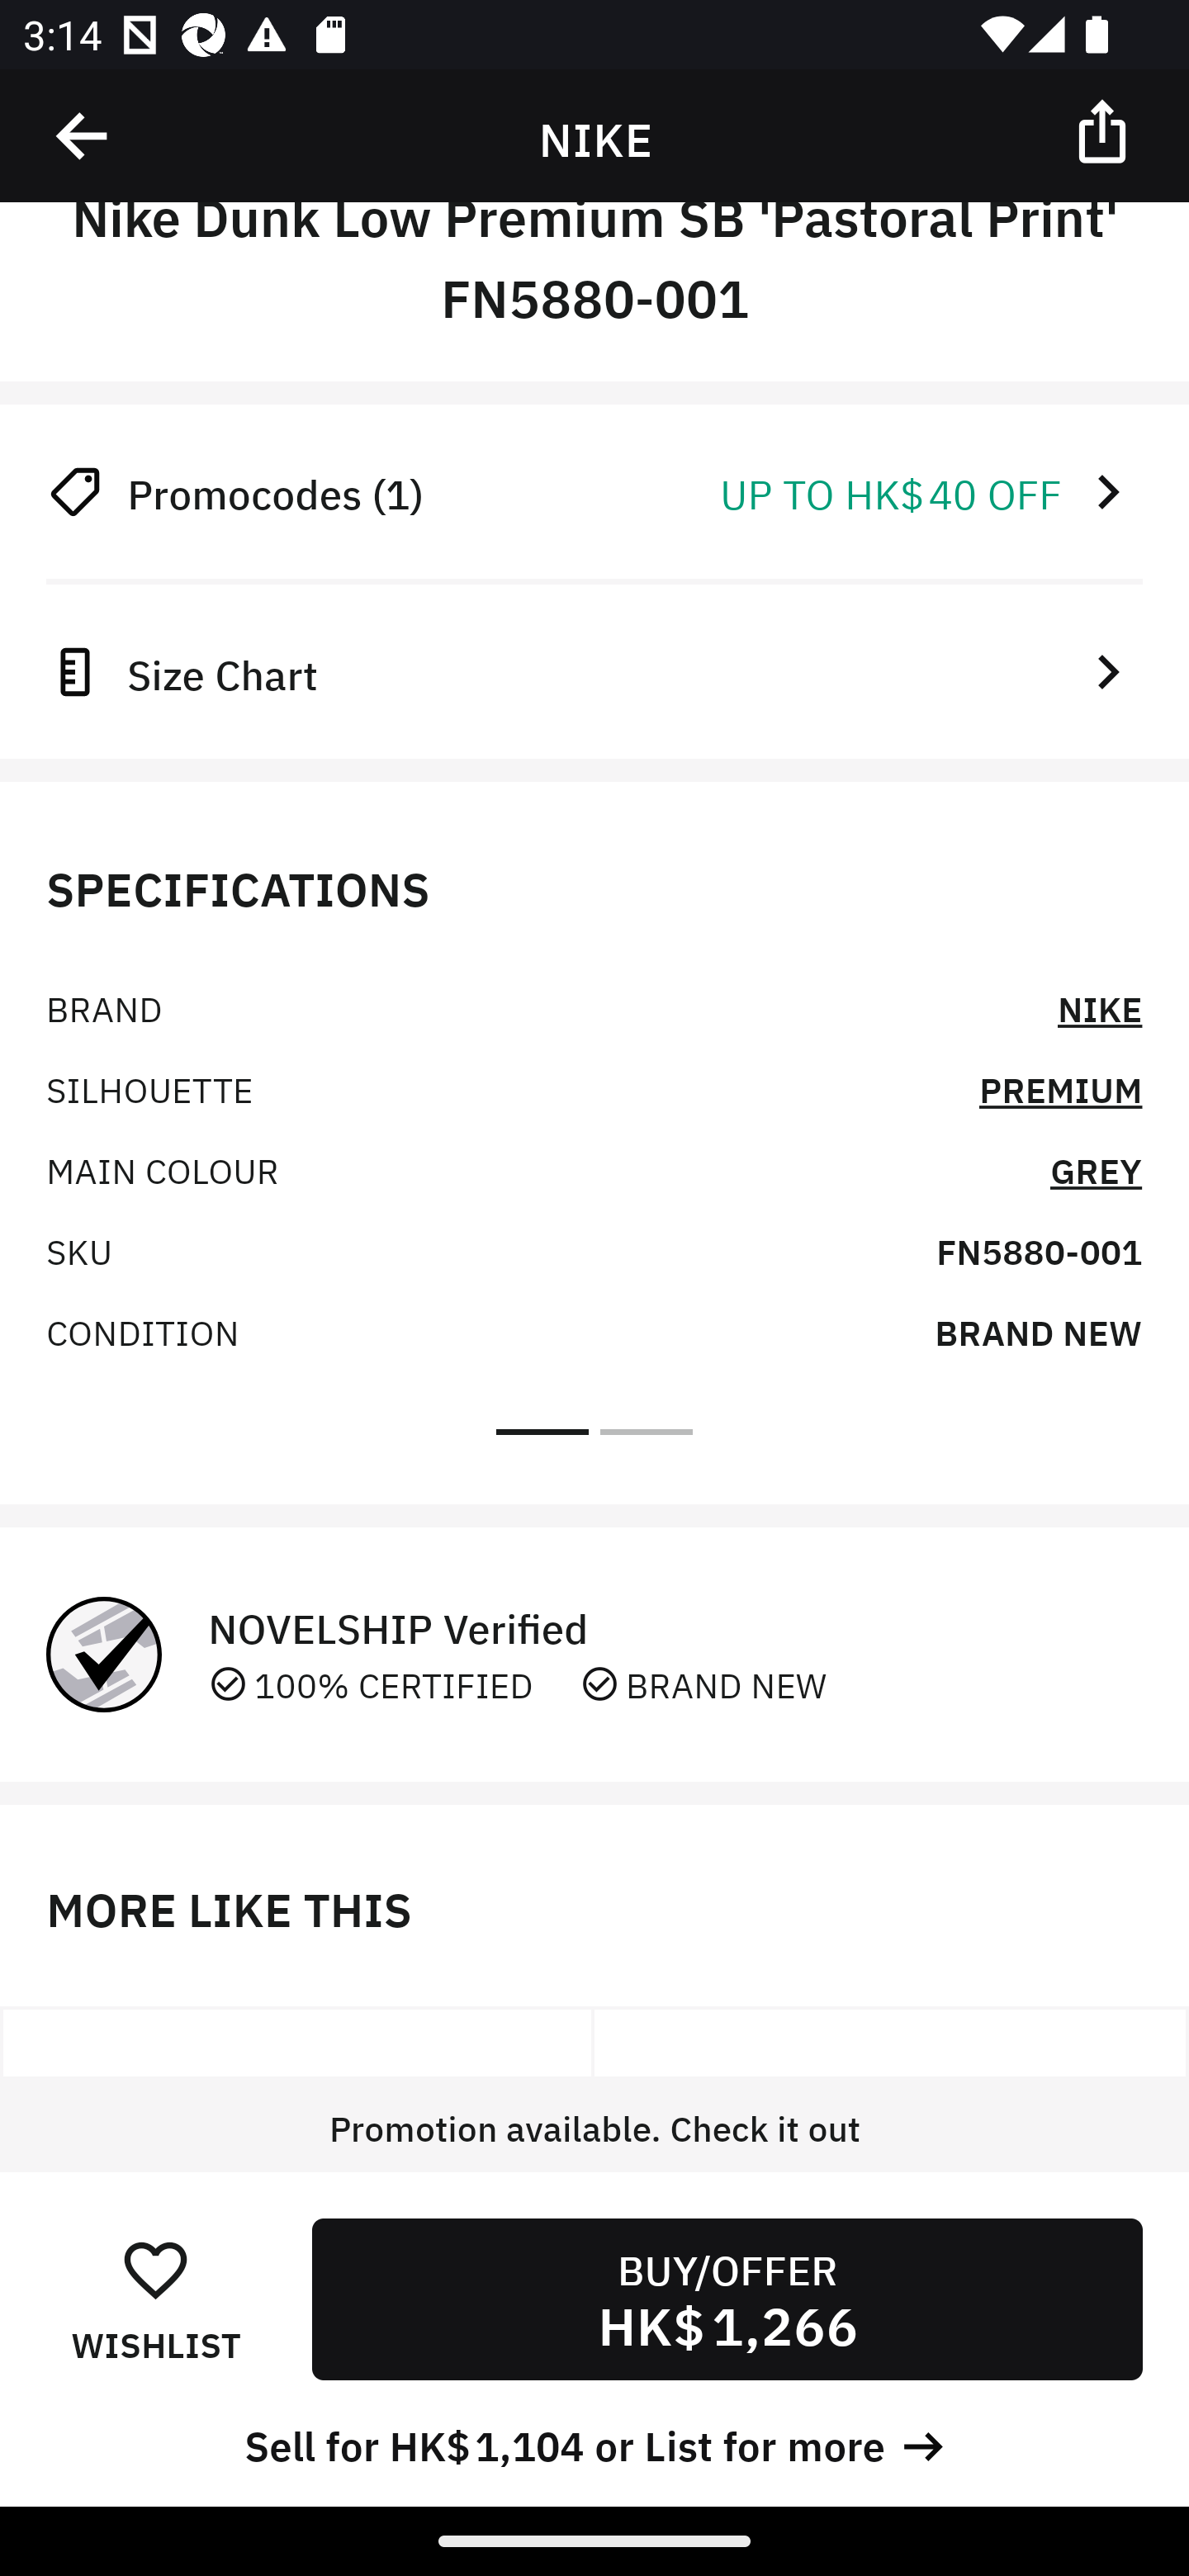 This screenshot has width=1189, height=2576. I want to click on Promocodes (1) UP TO HK$ 40 OFF , so click(594, 490).